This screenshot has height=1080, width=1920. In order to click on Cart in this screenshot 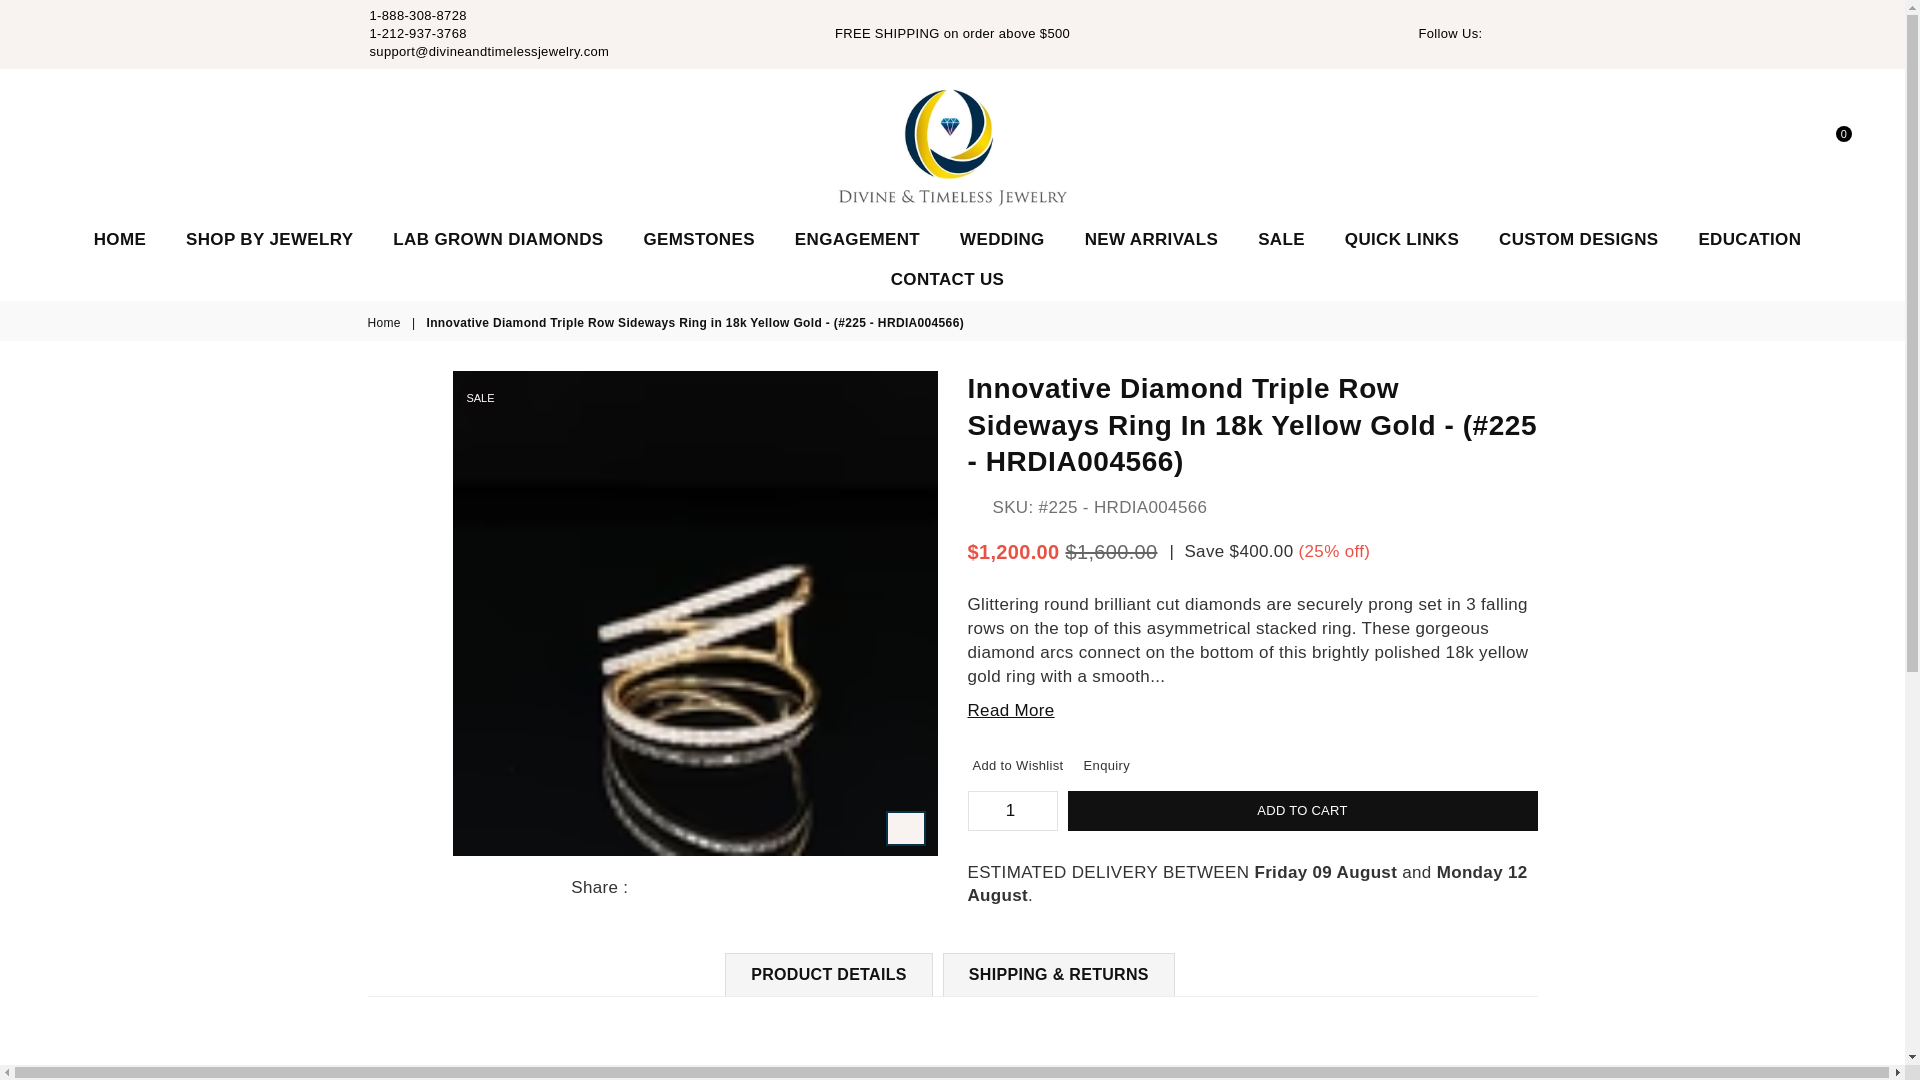, I will do `click(1836, 143)`.